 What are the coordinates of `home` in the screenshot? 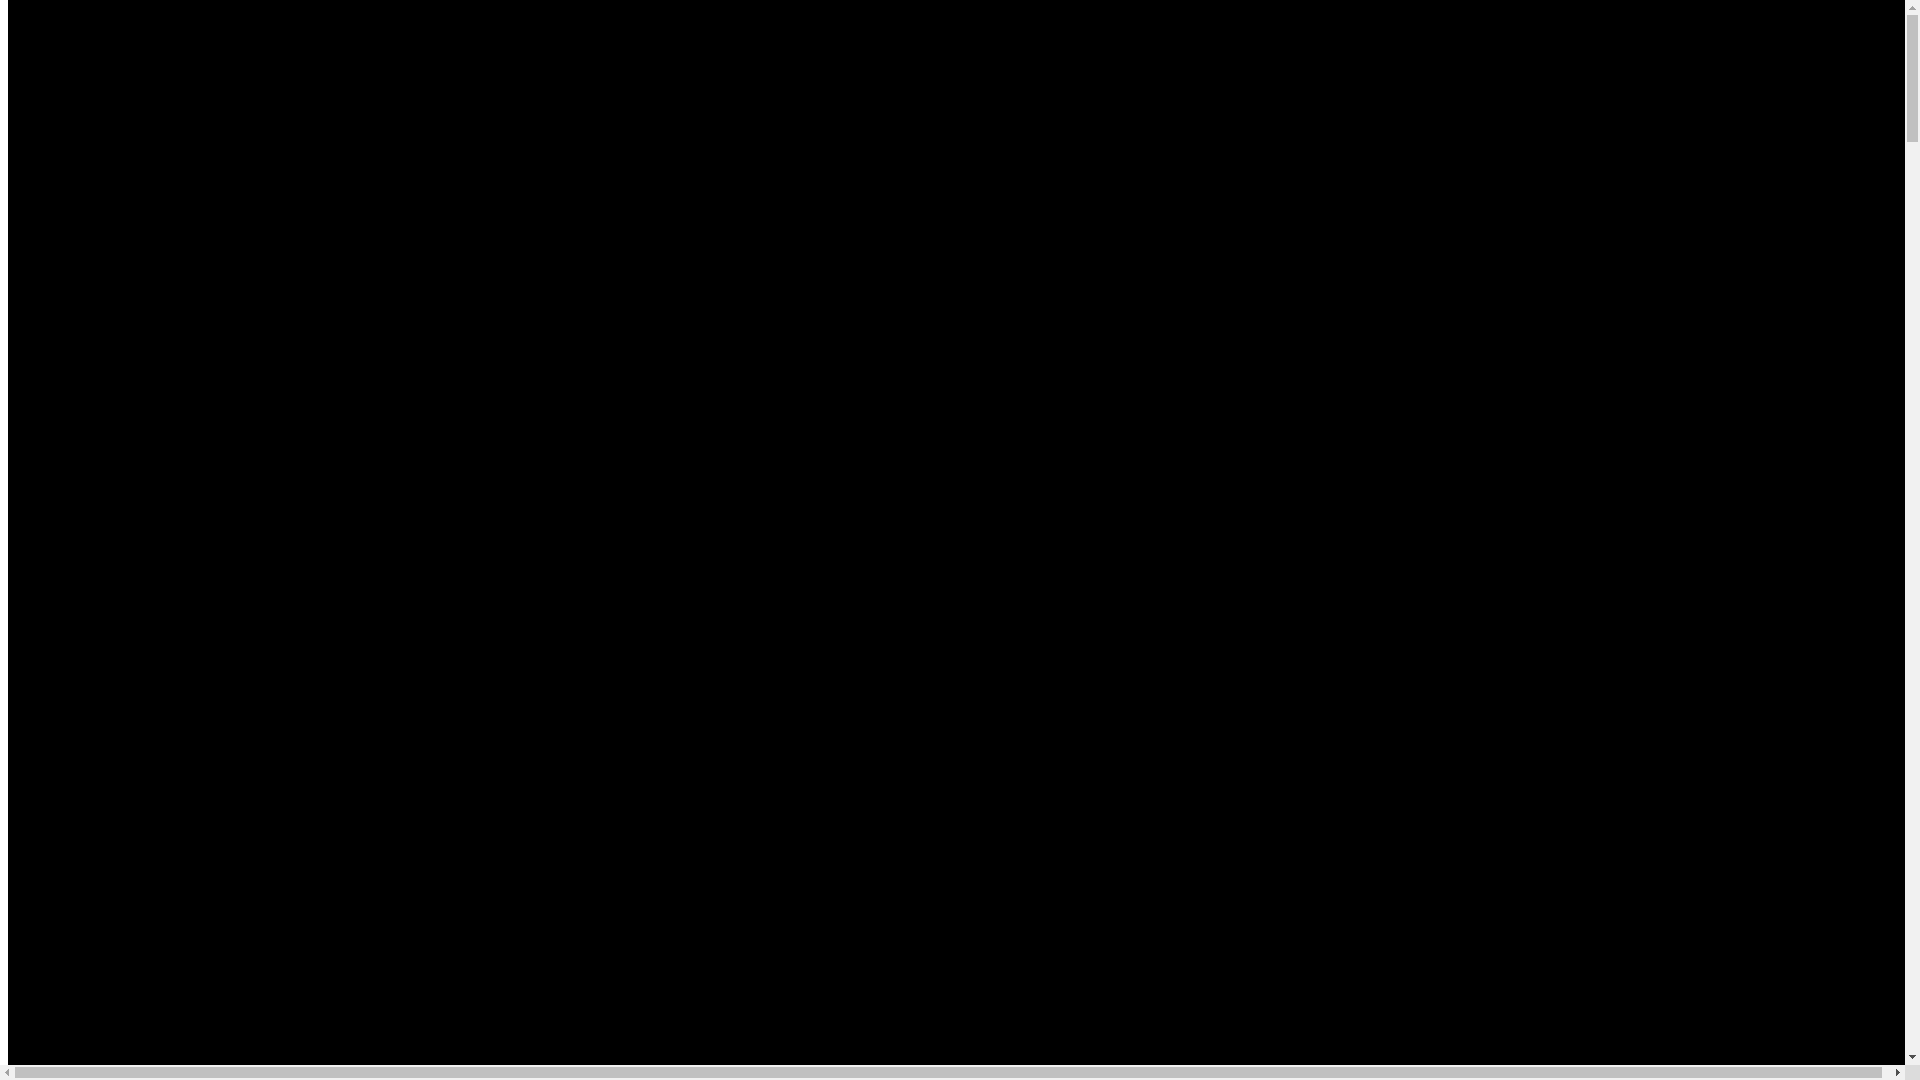 It's located at (346, 54).